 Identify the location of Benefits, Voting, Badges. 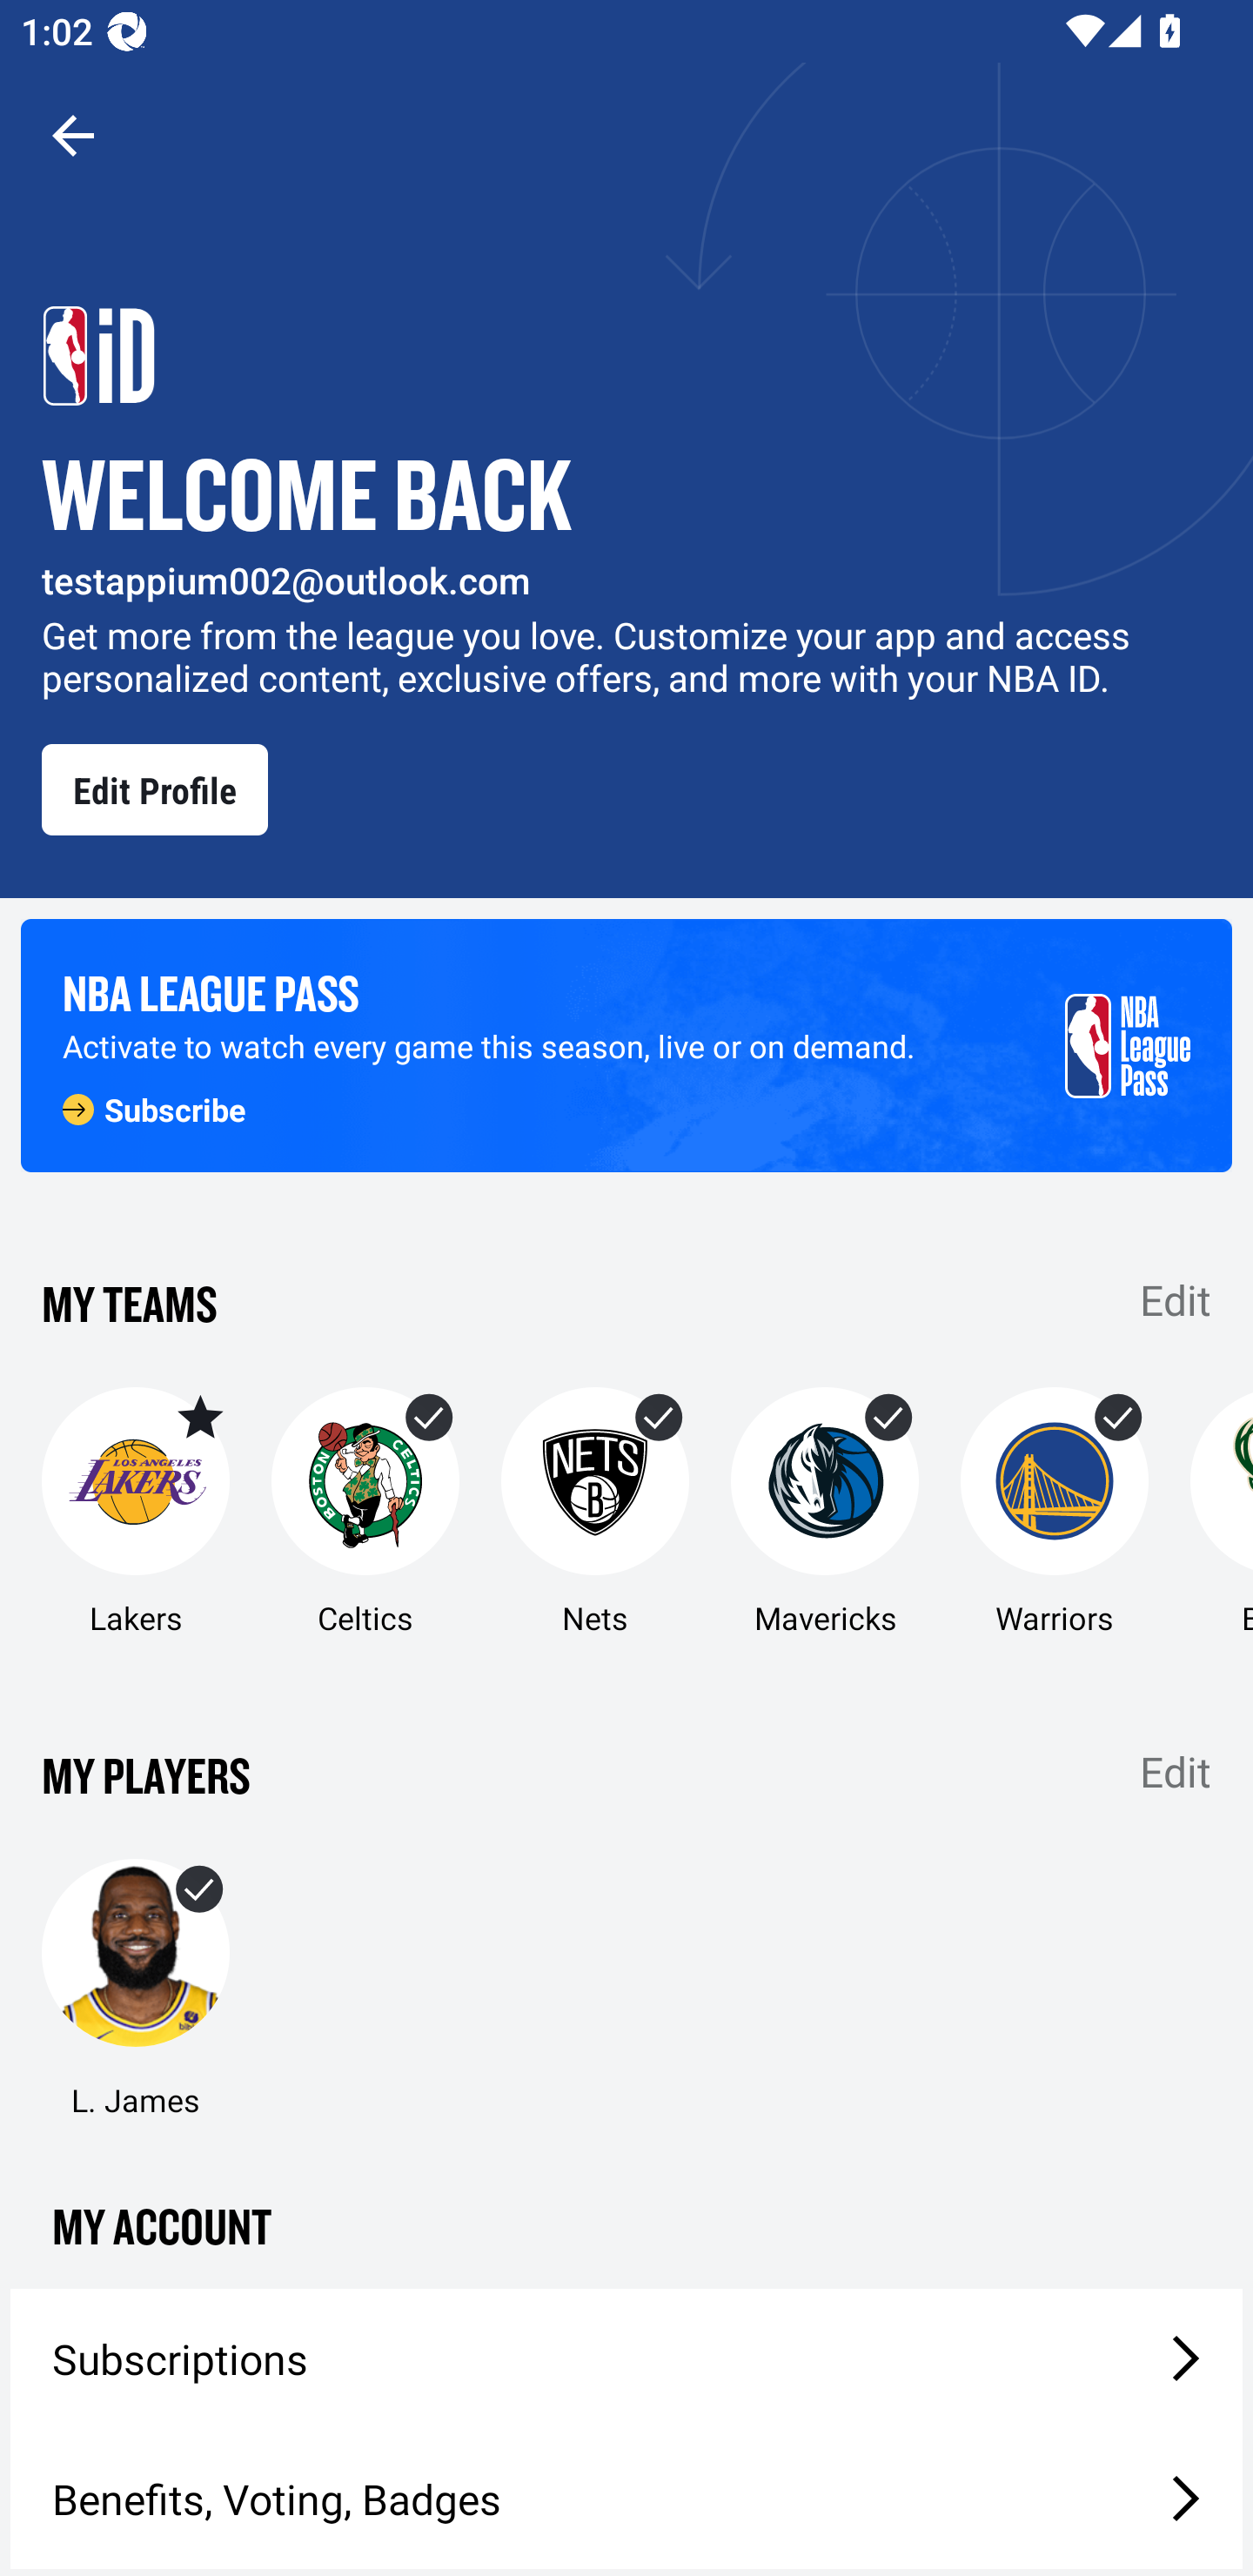
(626, 2499).